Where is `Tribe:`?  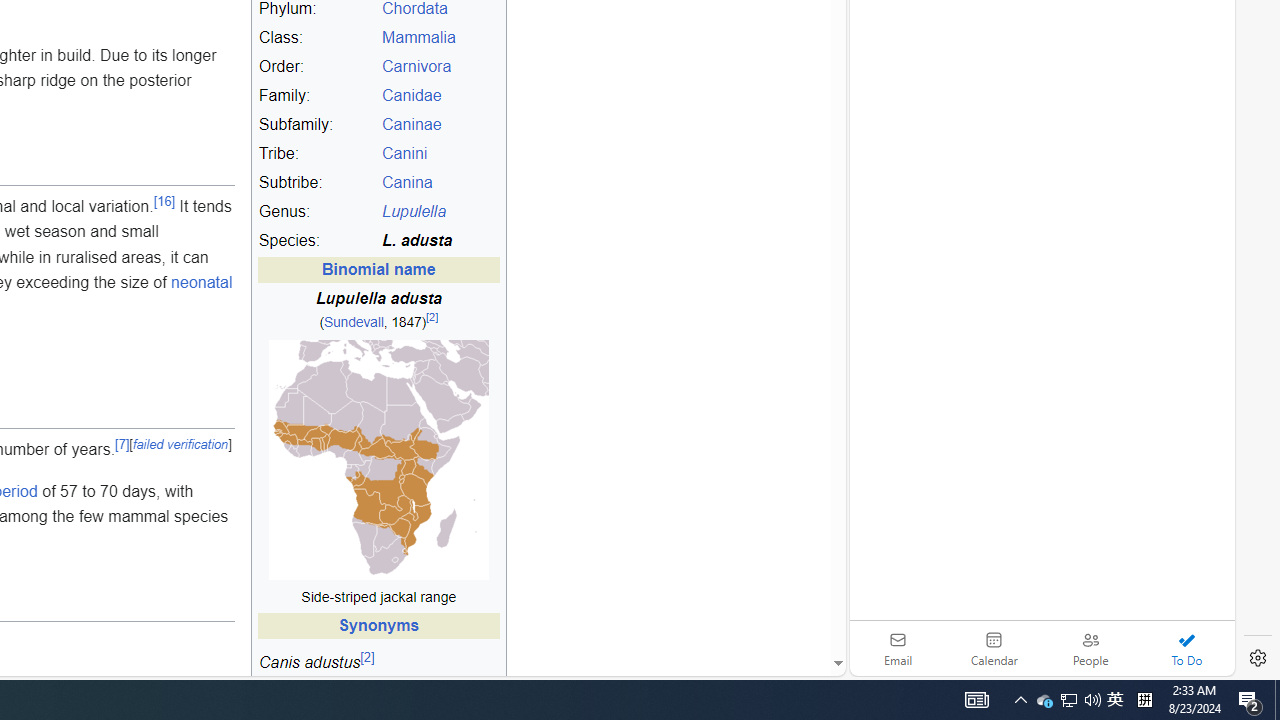
Tribe: is located at coordinates (317, 154).